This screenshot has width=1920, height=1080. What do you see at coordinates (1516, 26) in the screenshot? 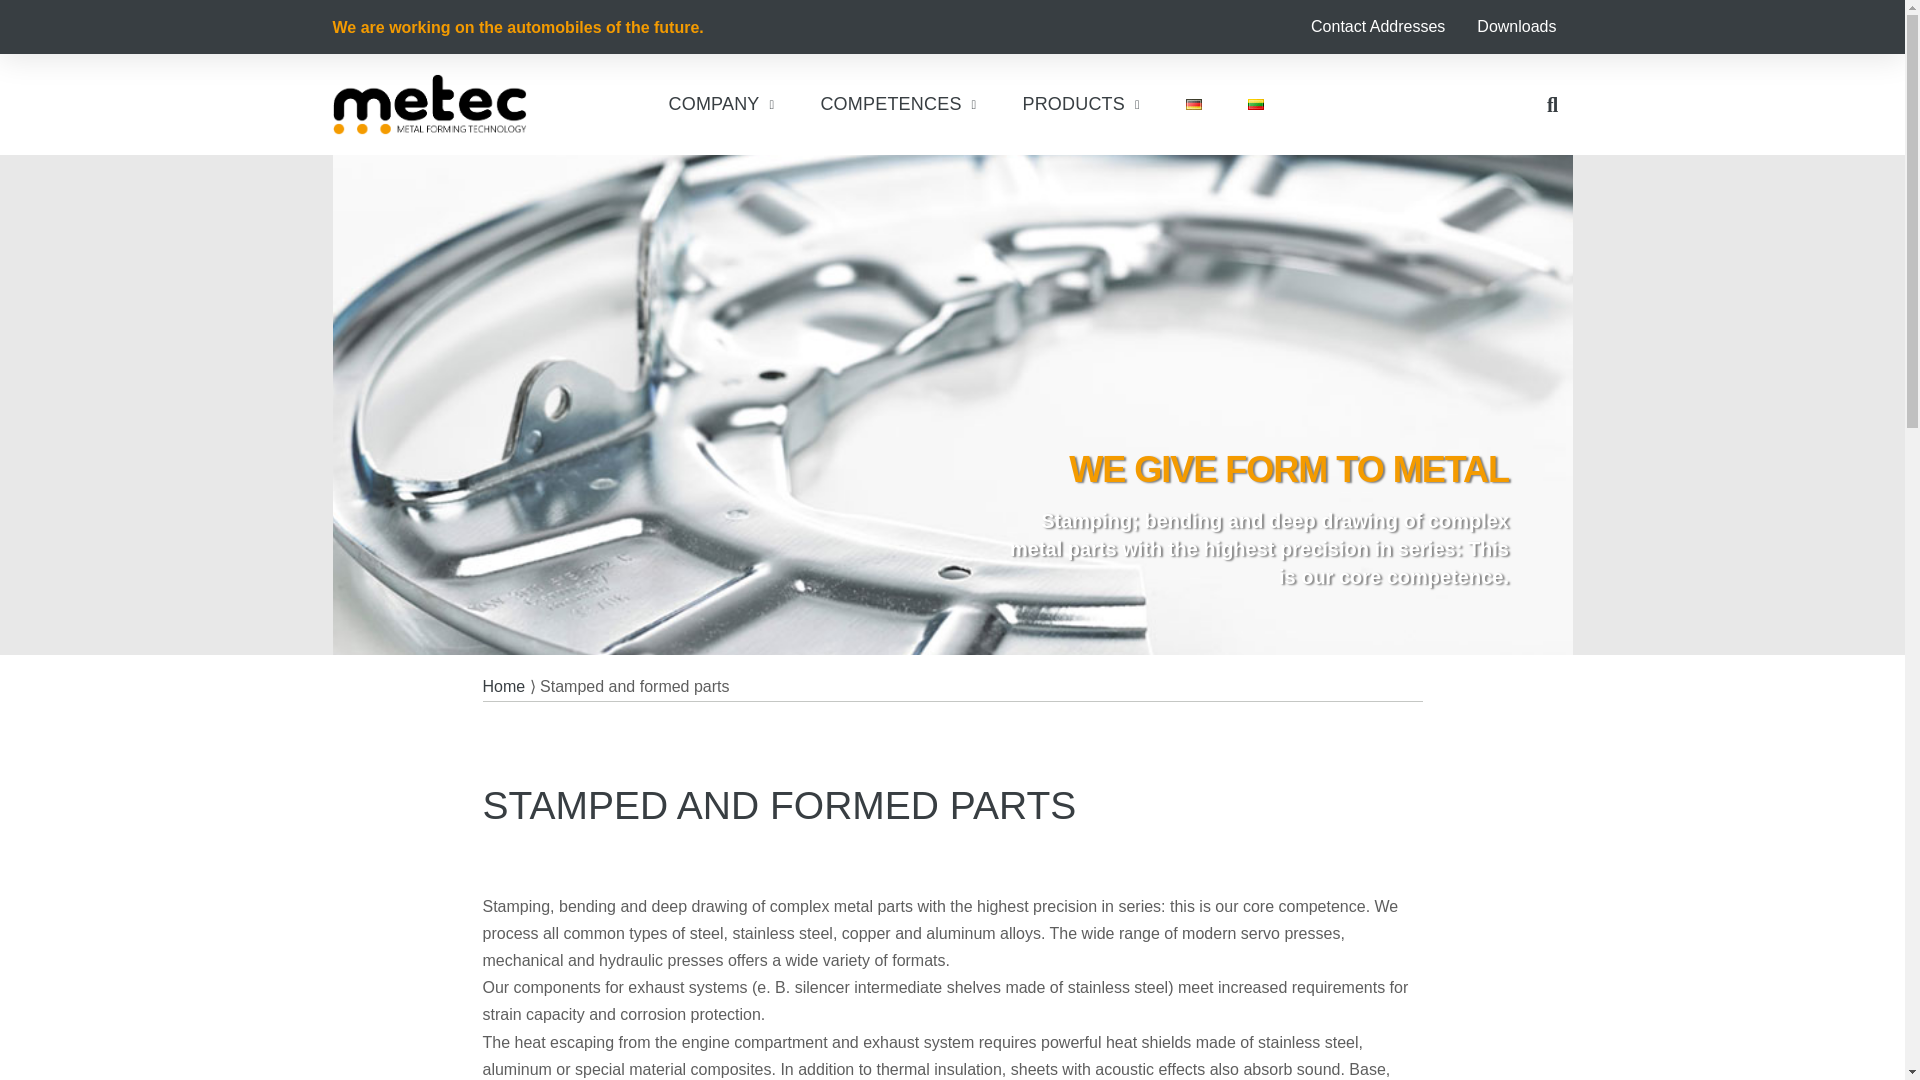
I see `Downloads` at bounding box center [1516, 26].